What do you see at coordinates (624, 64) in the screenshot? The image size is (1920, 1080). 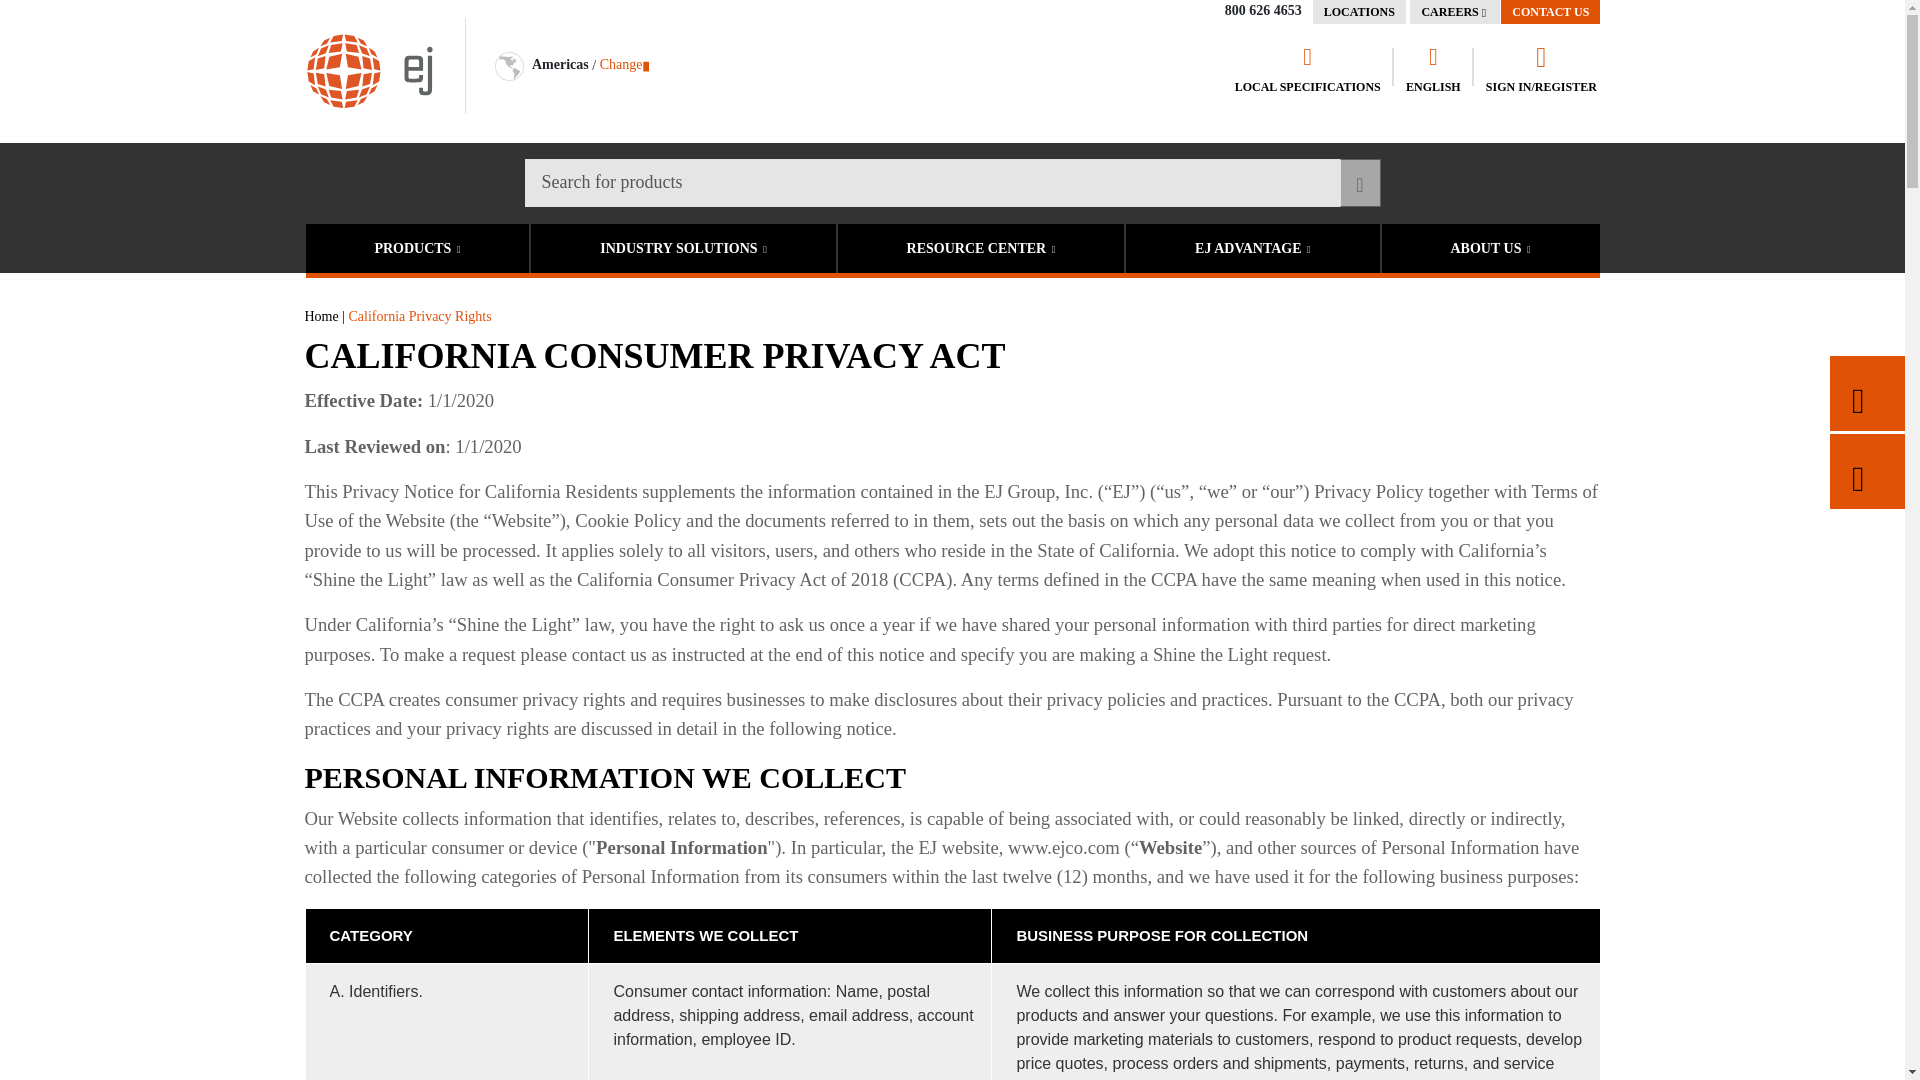 I see `Change` at bounding box center [624, 64].